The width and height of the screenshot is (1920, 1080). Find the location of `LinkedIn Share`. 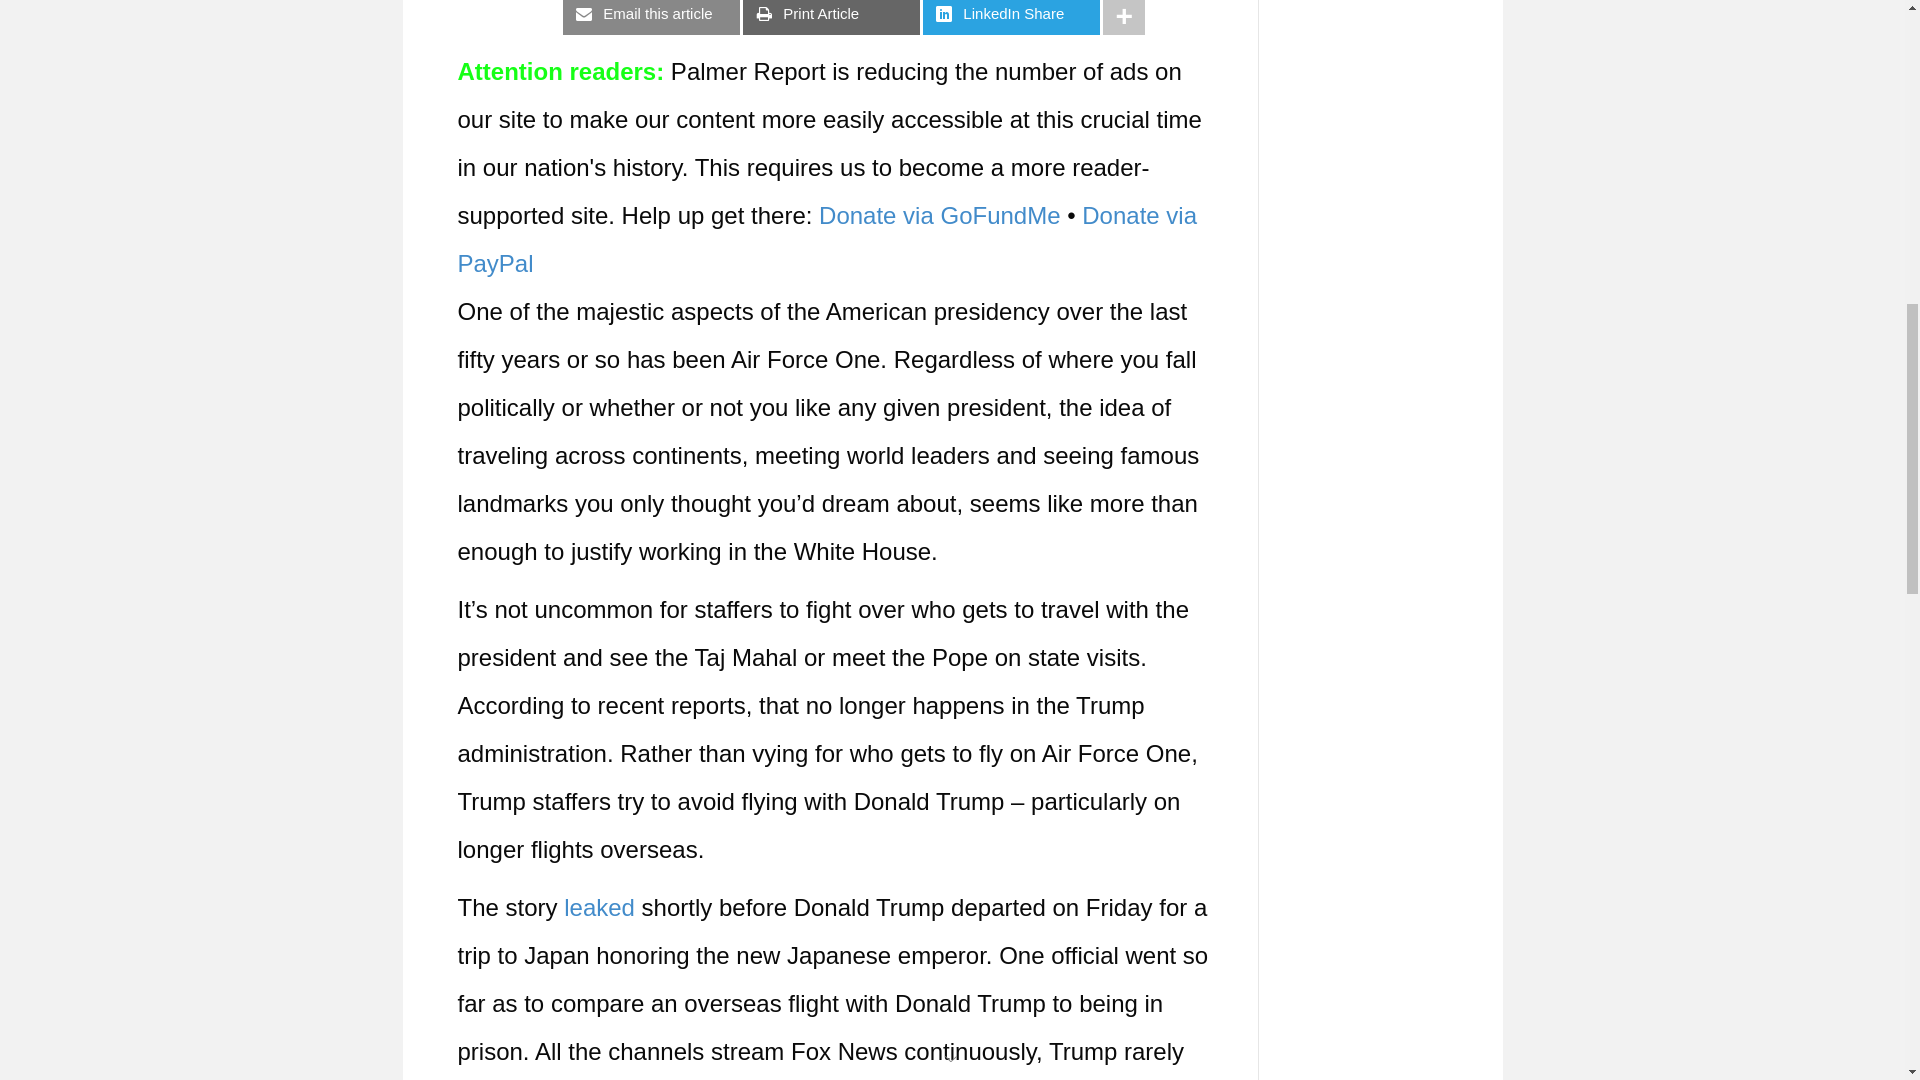

LinkedIn Share is located at coordinates (1012, 17).